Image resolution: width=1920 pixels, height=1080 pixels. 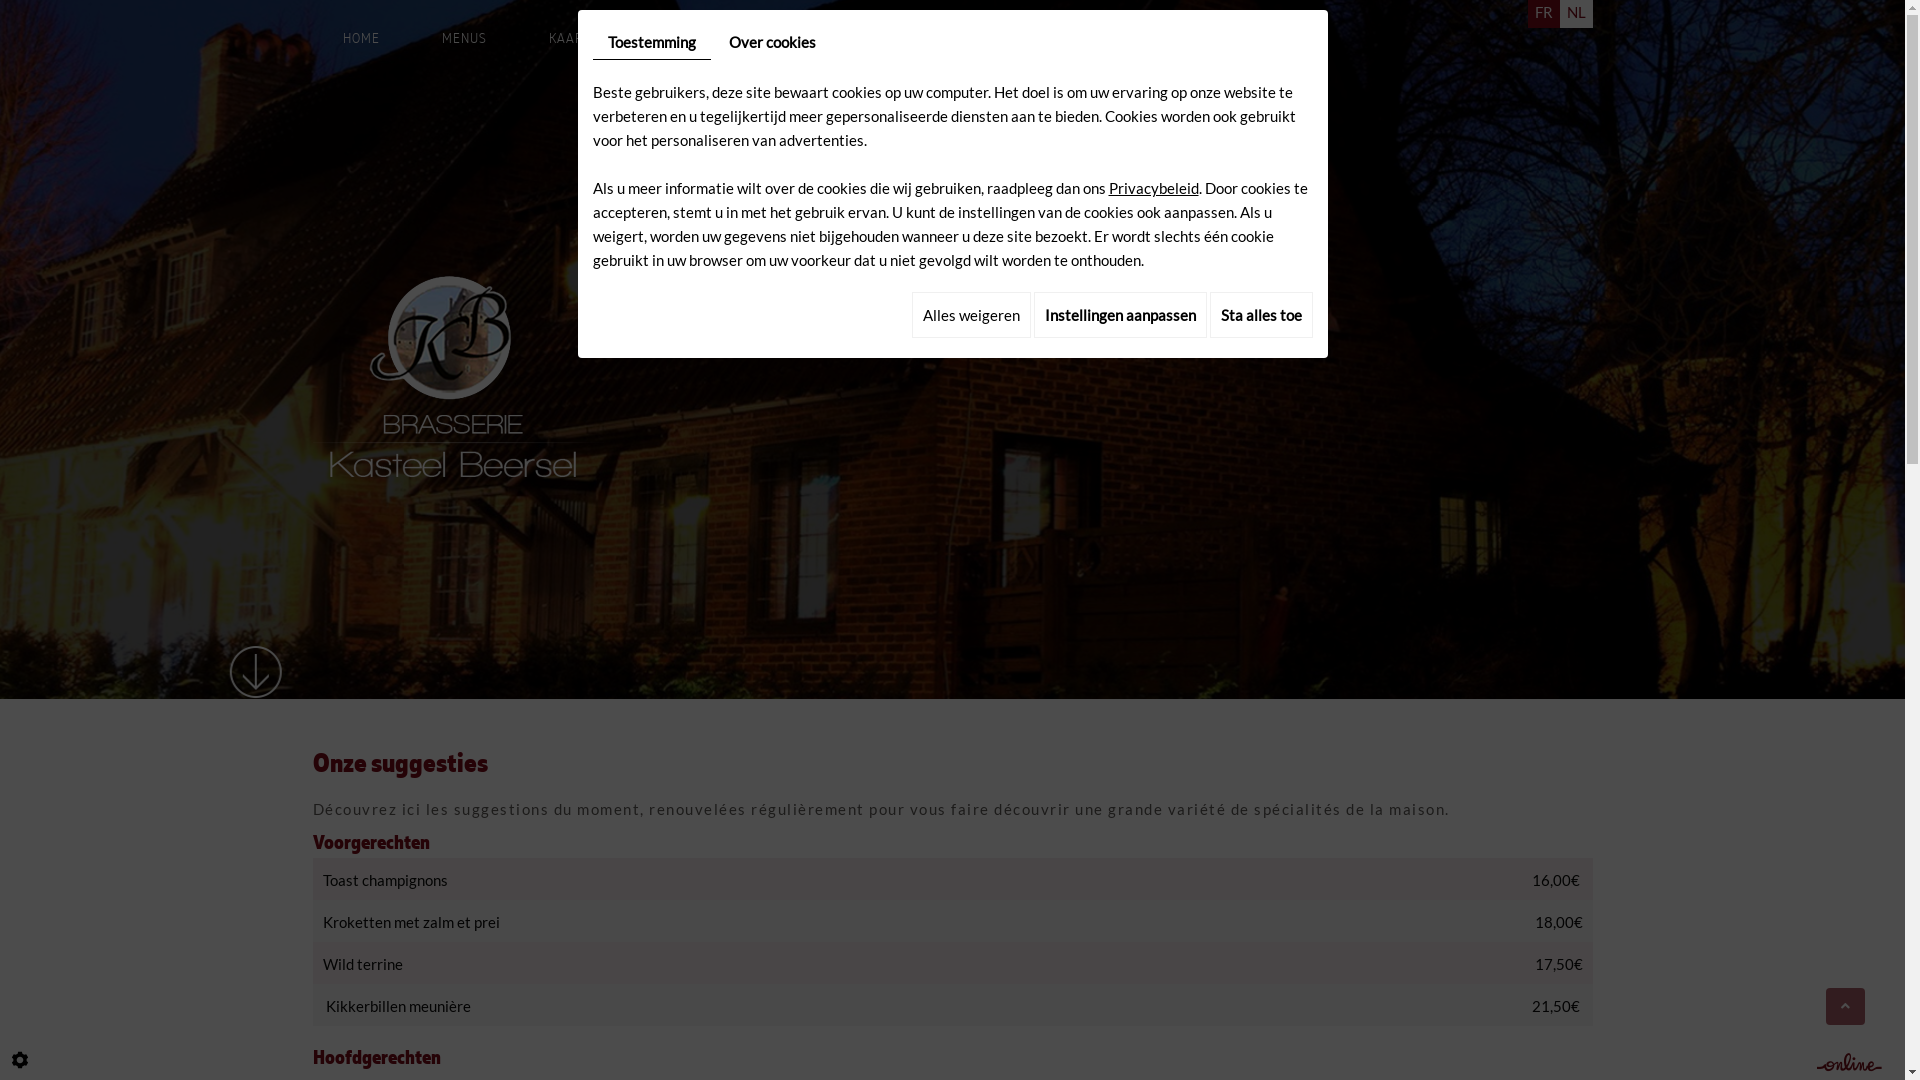 I want to click on Sta alles toe, so click(x=1262, y=315).